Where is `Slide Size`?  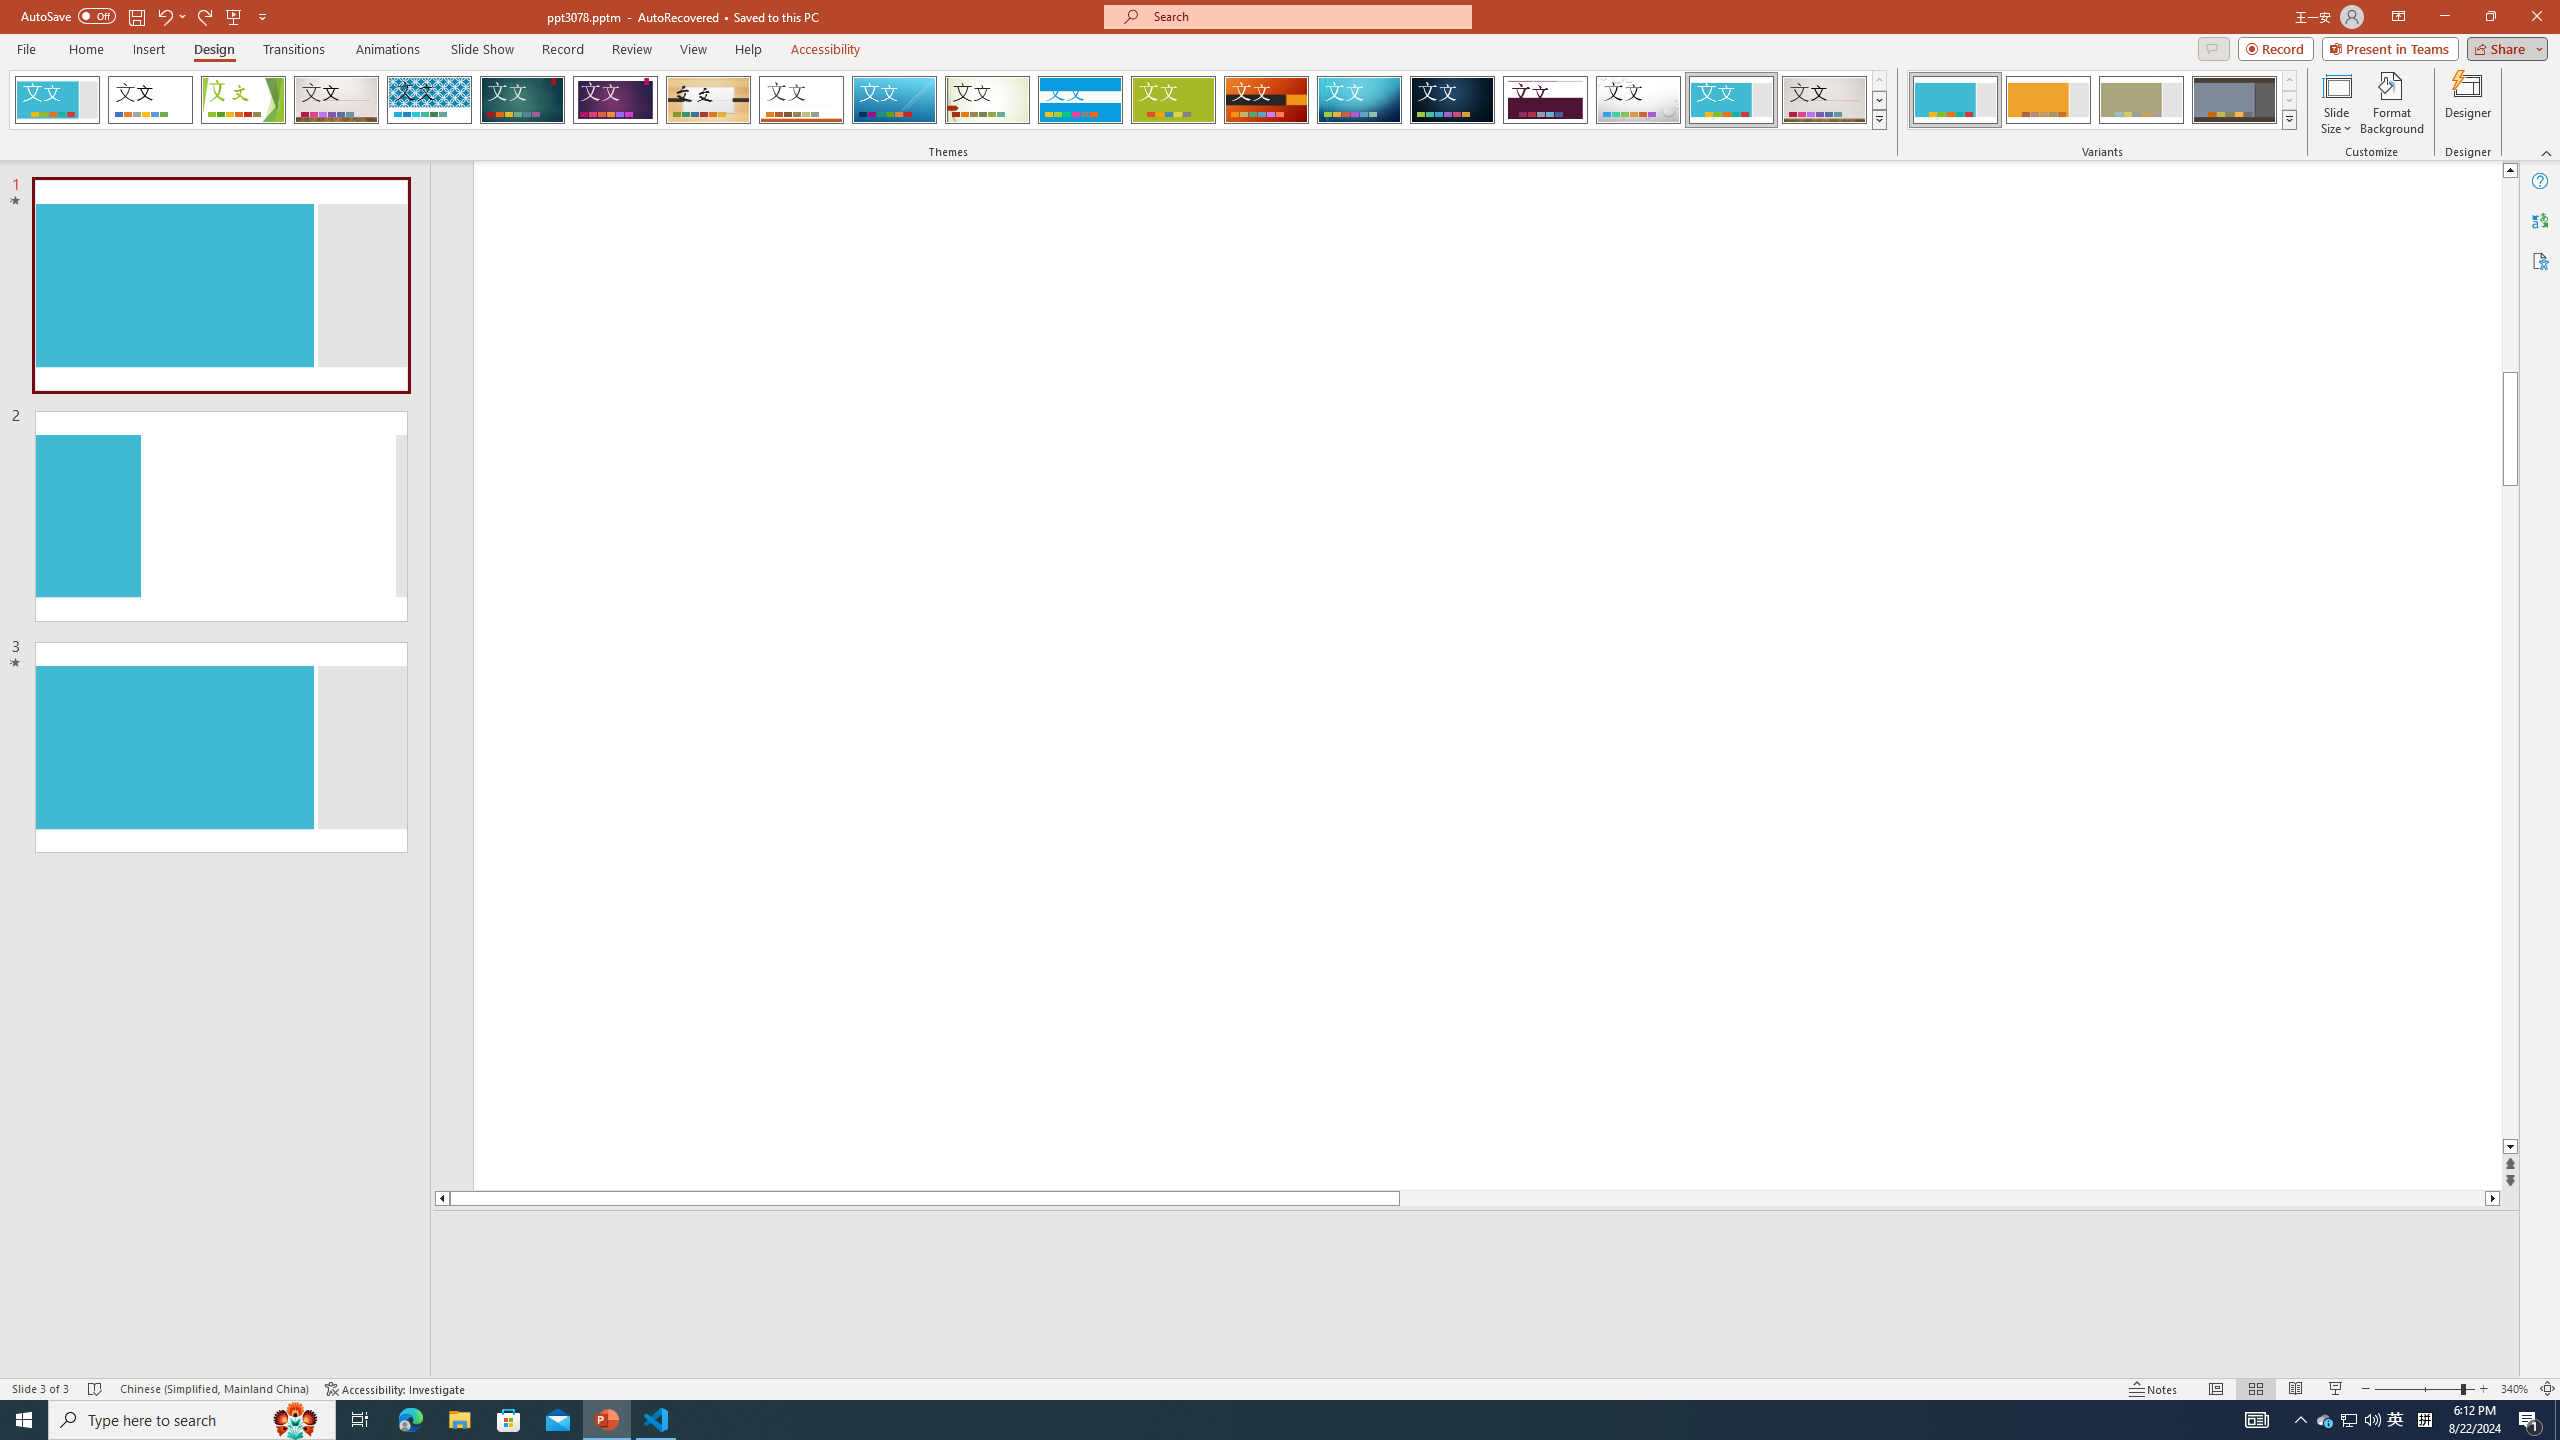 Slide Size is located at coordinates (2336, 103).